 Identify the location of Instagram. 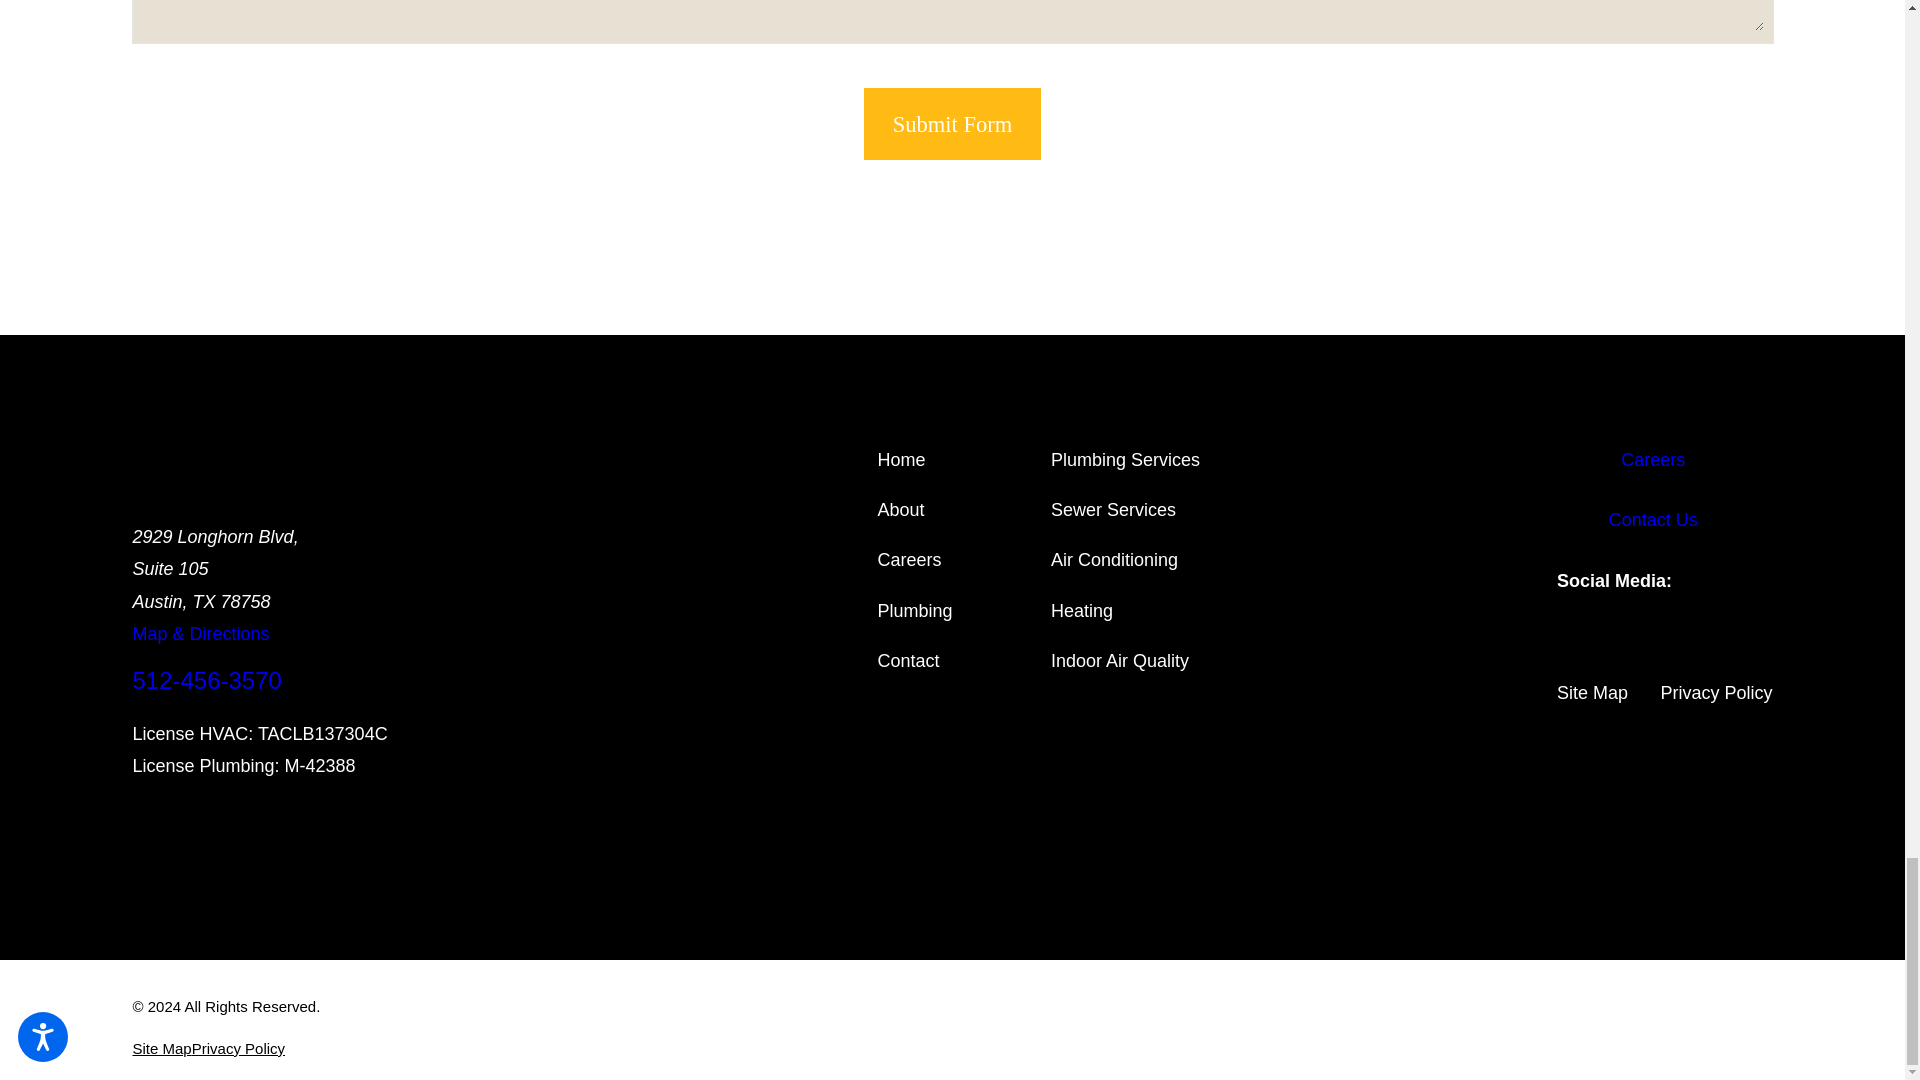
(1596, 650).